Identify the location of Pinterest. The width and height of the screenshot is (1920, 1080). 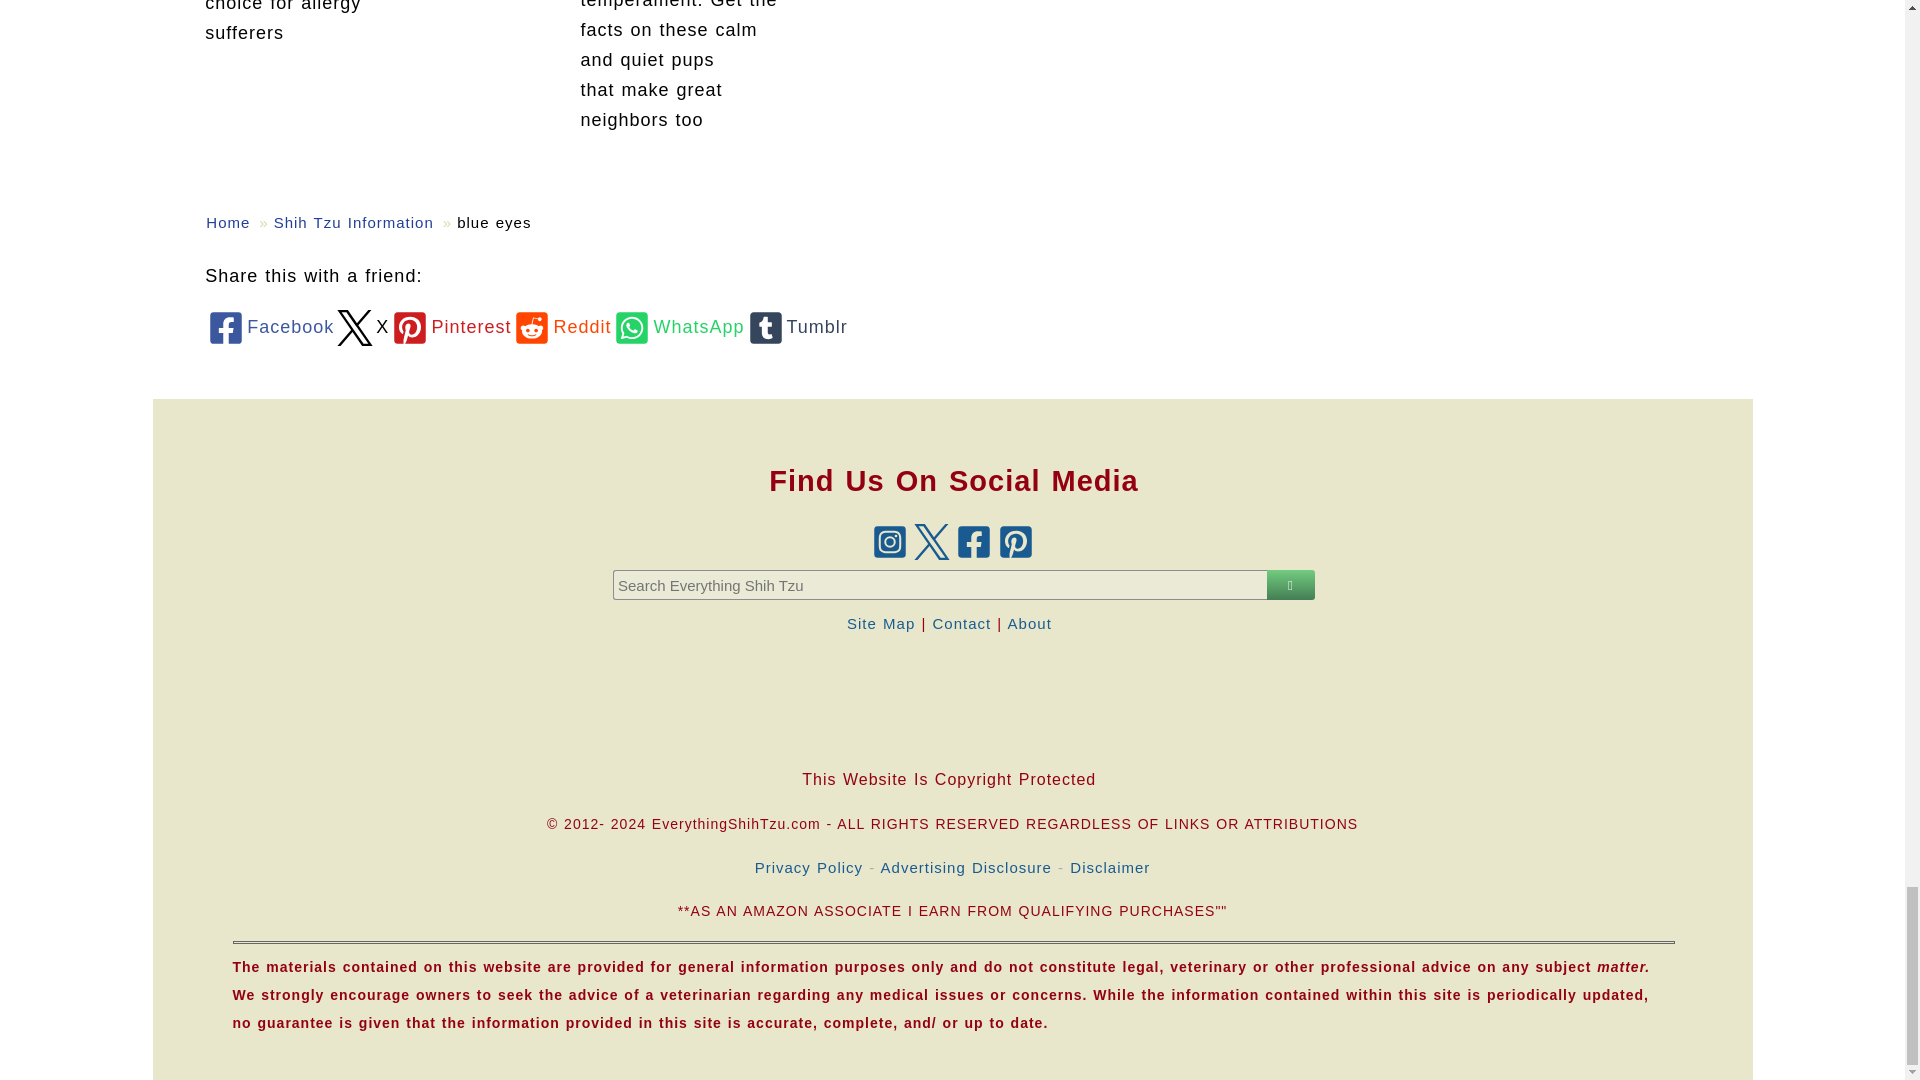
(450, 326).